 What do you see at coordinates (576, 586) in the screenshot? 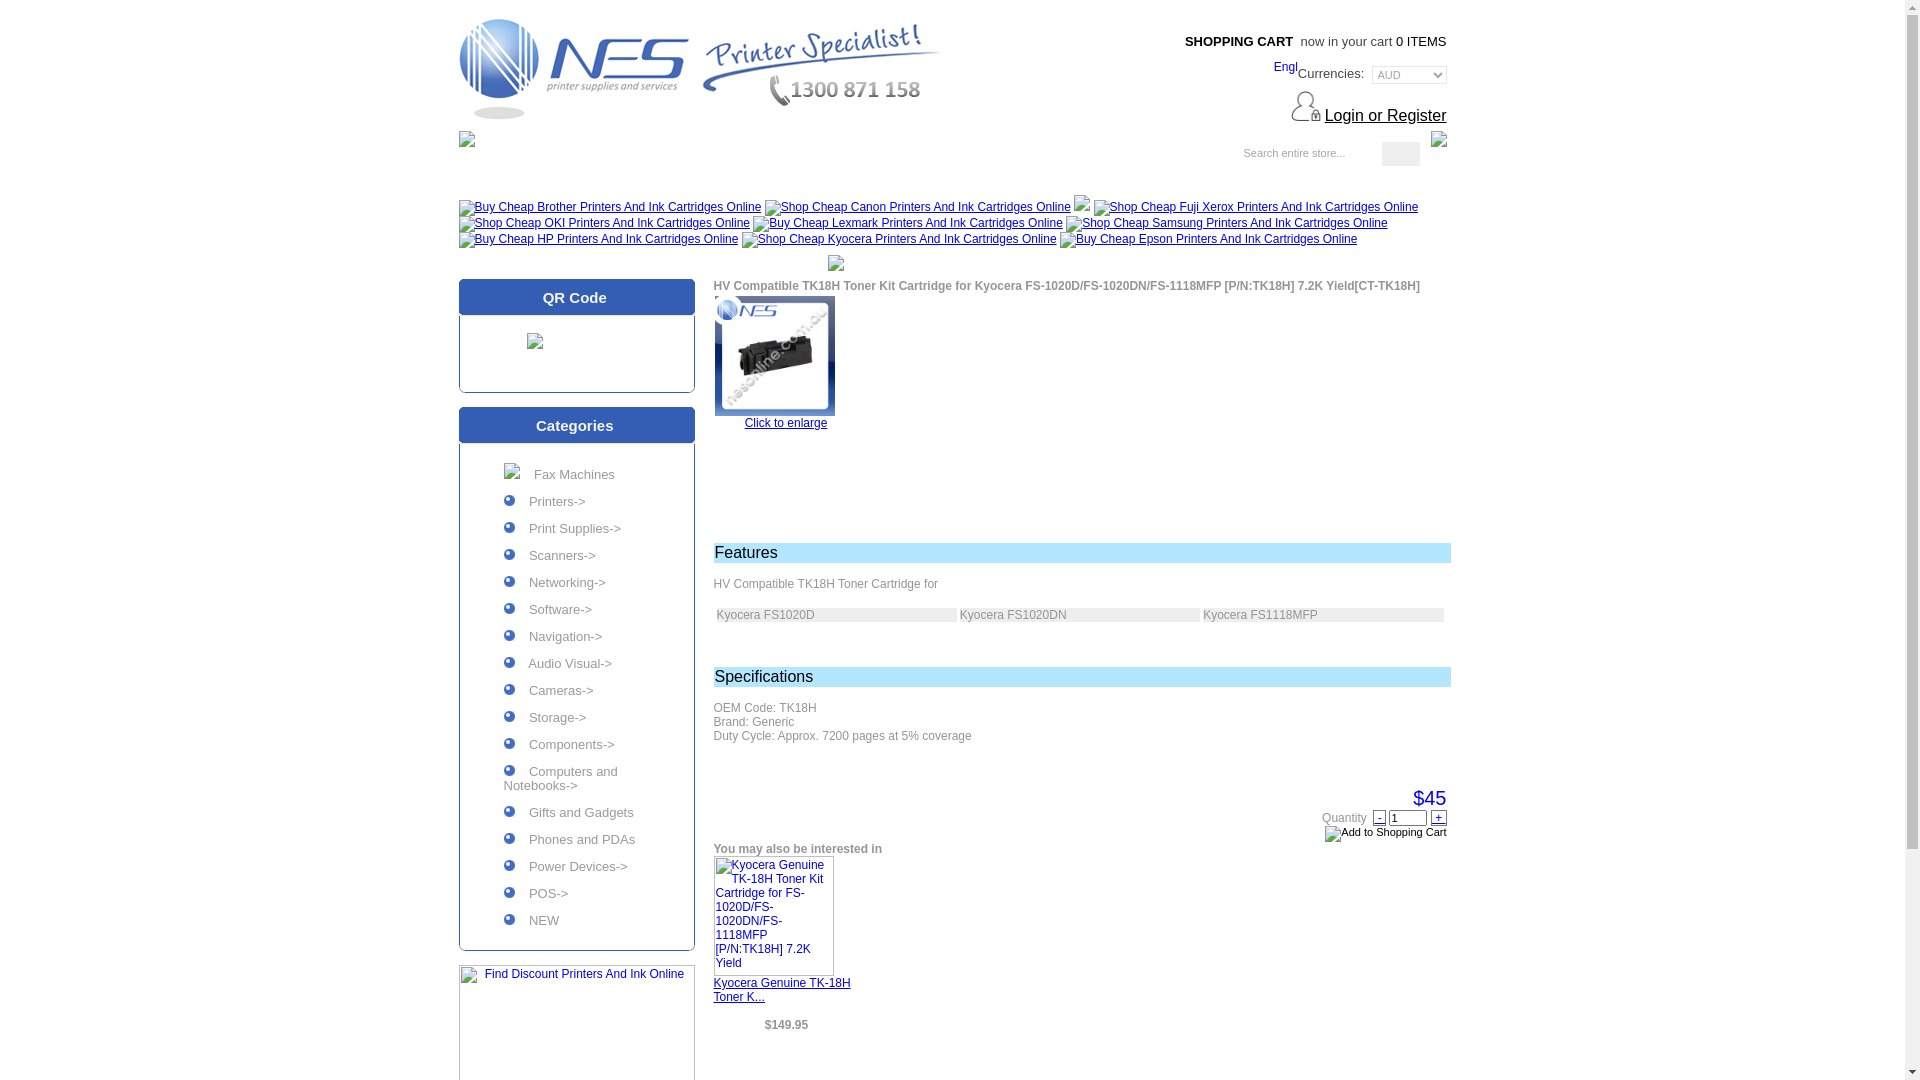
I see `    Networking->` at bounding box center [576, 586].